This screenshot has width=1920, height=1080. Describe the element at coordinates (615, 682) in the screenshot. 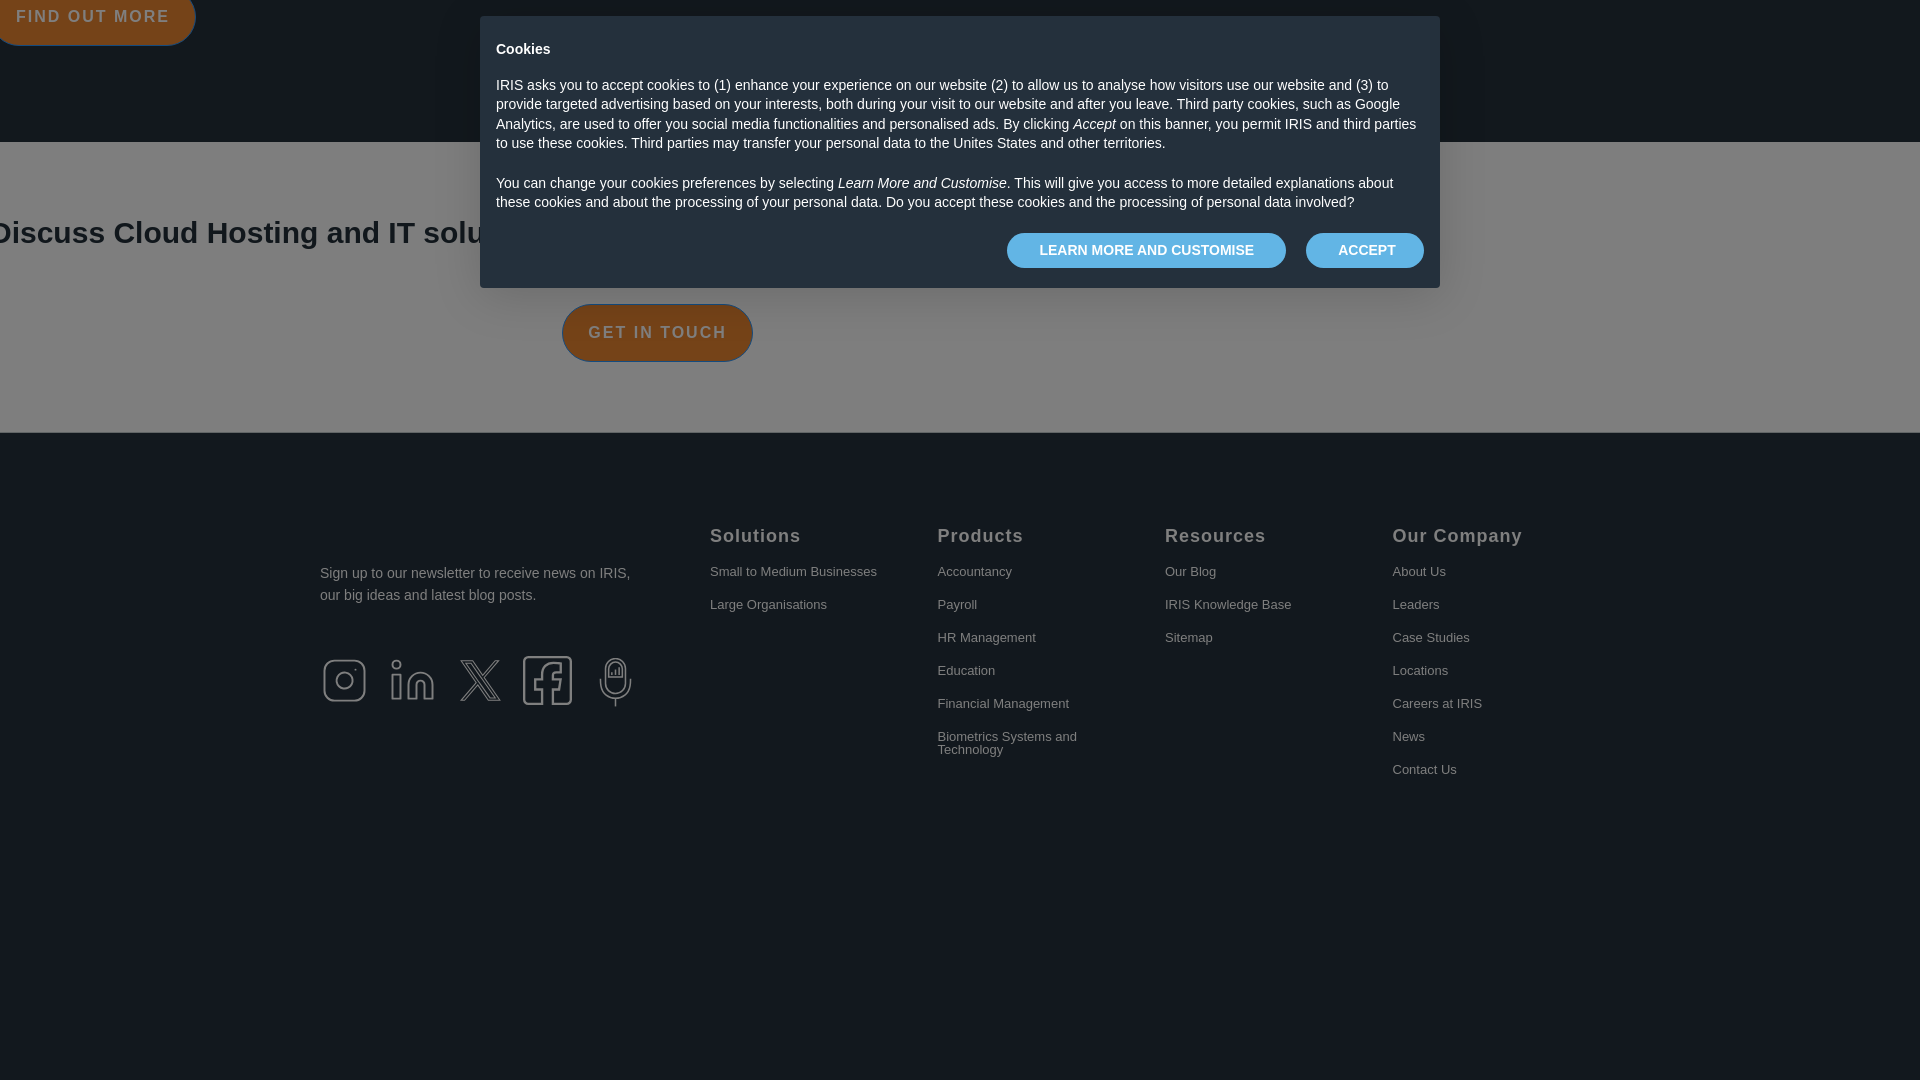

I see `Follow IRIS Podcasts IRIS Software Group Podcasts` at that location.